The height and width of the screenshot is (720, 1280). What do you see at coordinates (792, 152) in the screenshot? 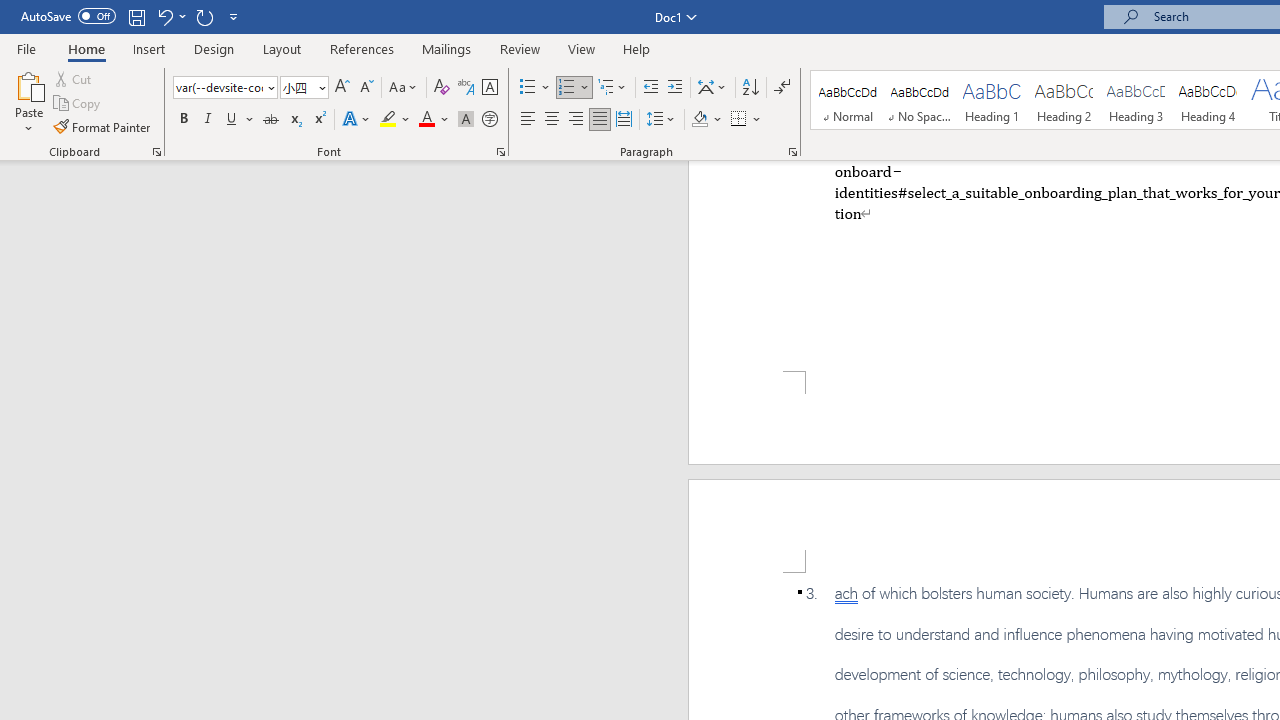
I see `Paragraph...` at bounding box center [792, 152].